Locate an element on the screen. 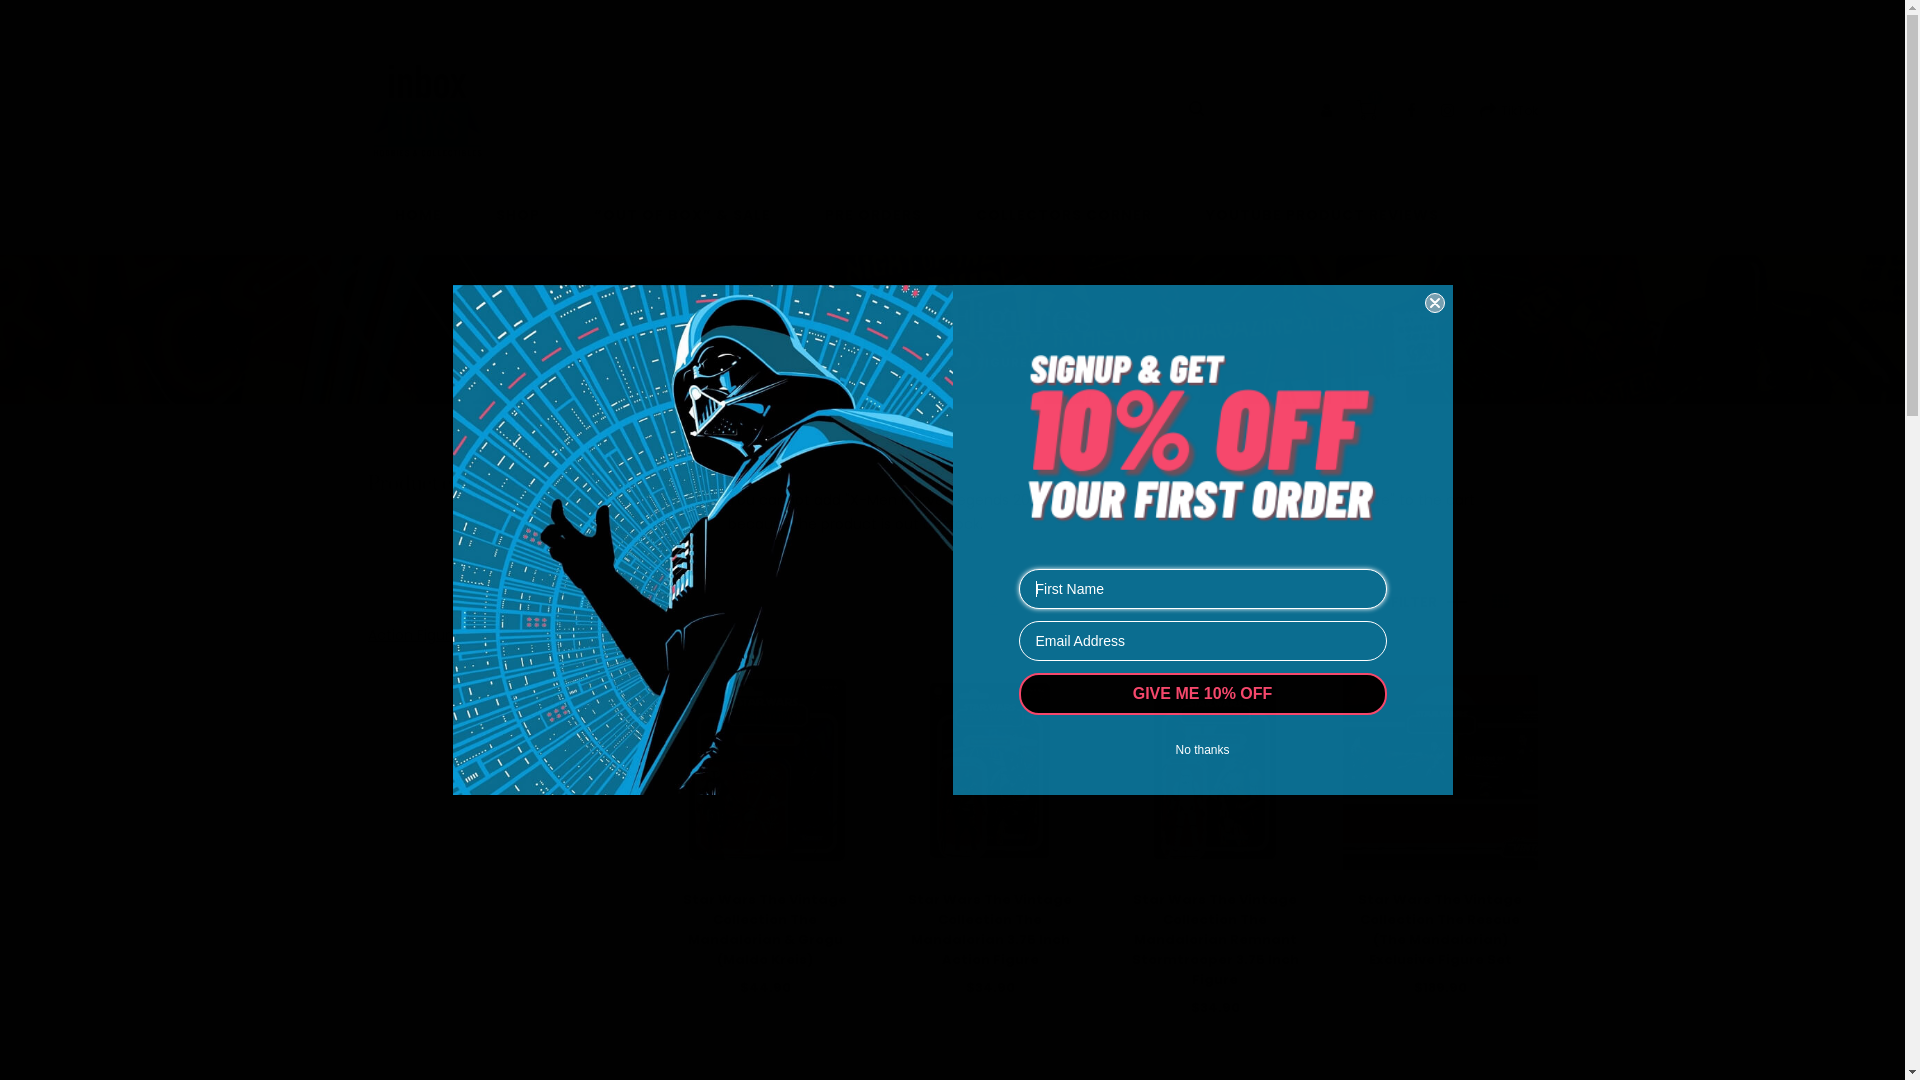 This screenshot has height=1080, width=1920. Books & Comics is located at coordinates (424, 733).